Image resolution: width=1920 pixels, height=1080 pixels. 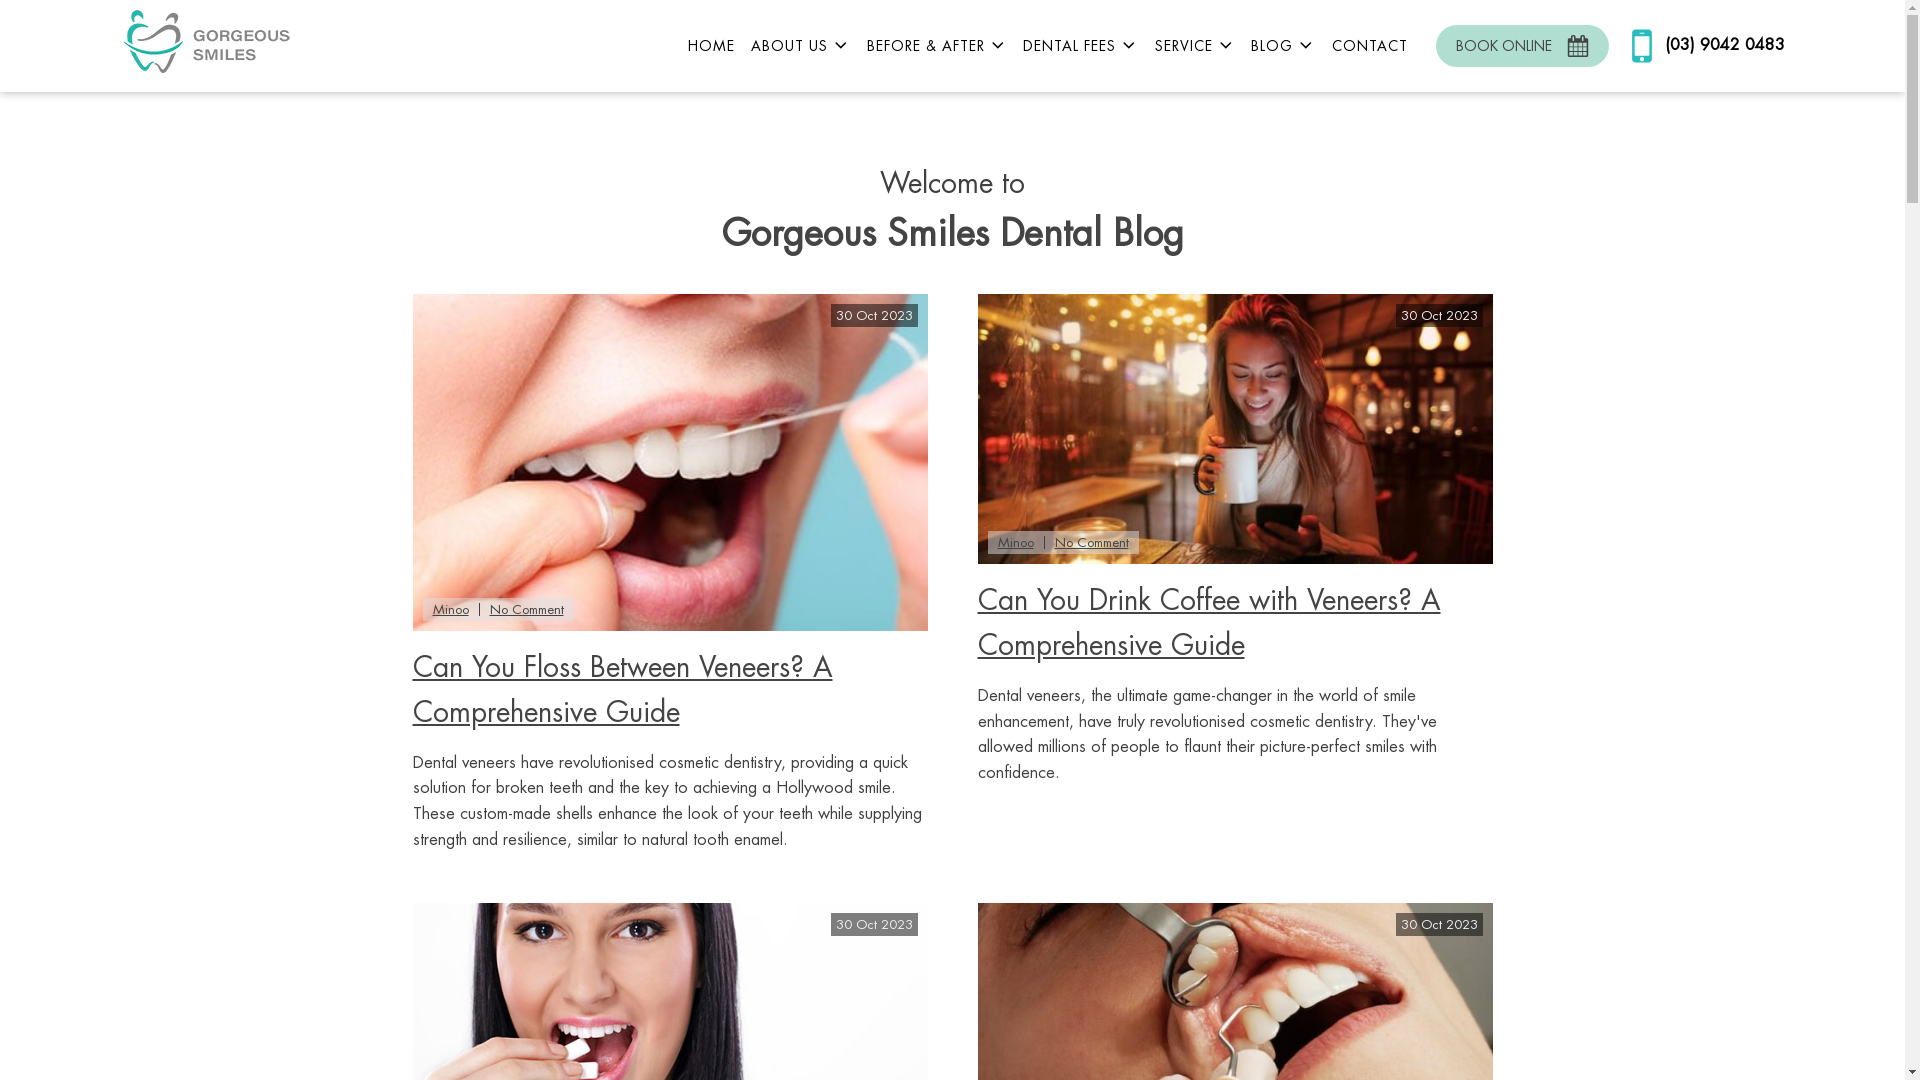 I want to click on Can You Drink Coffee with Veneers? A Comprehensive Guide, so click(x=1210, y=624).